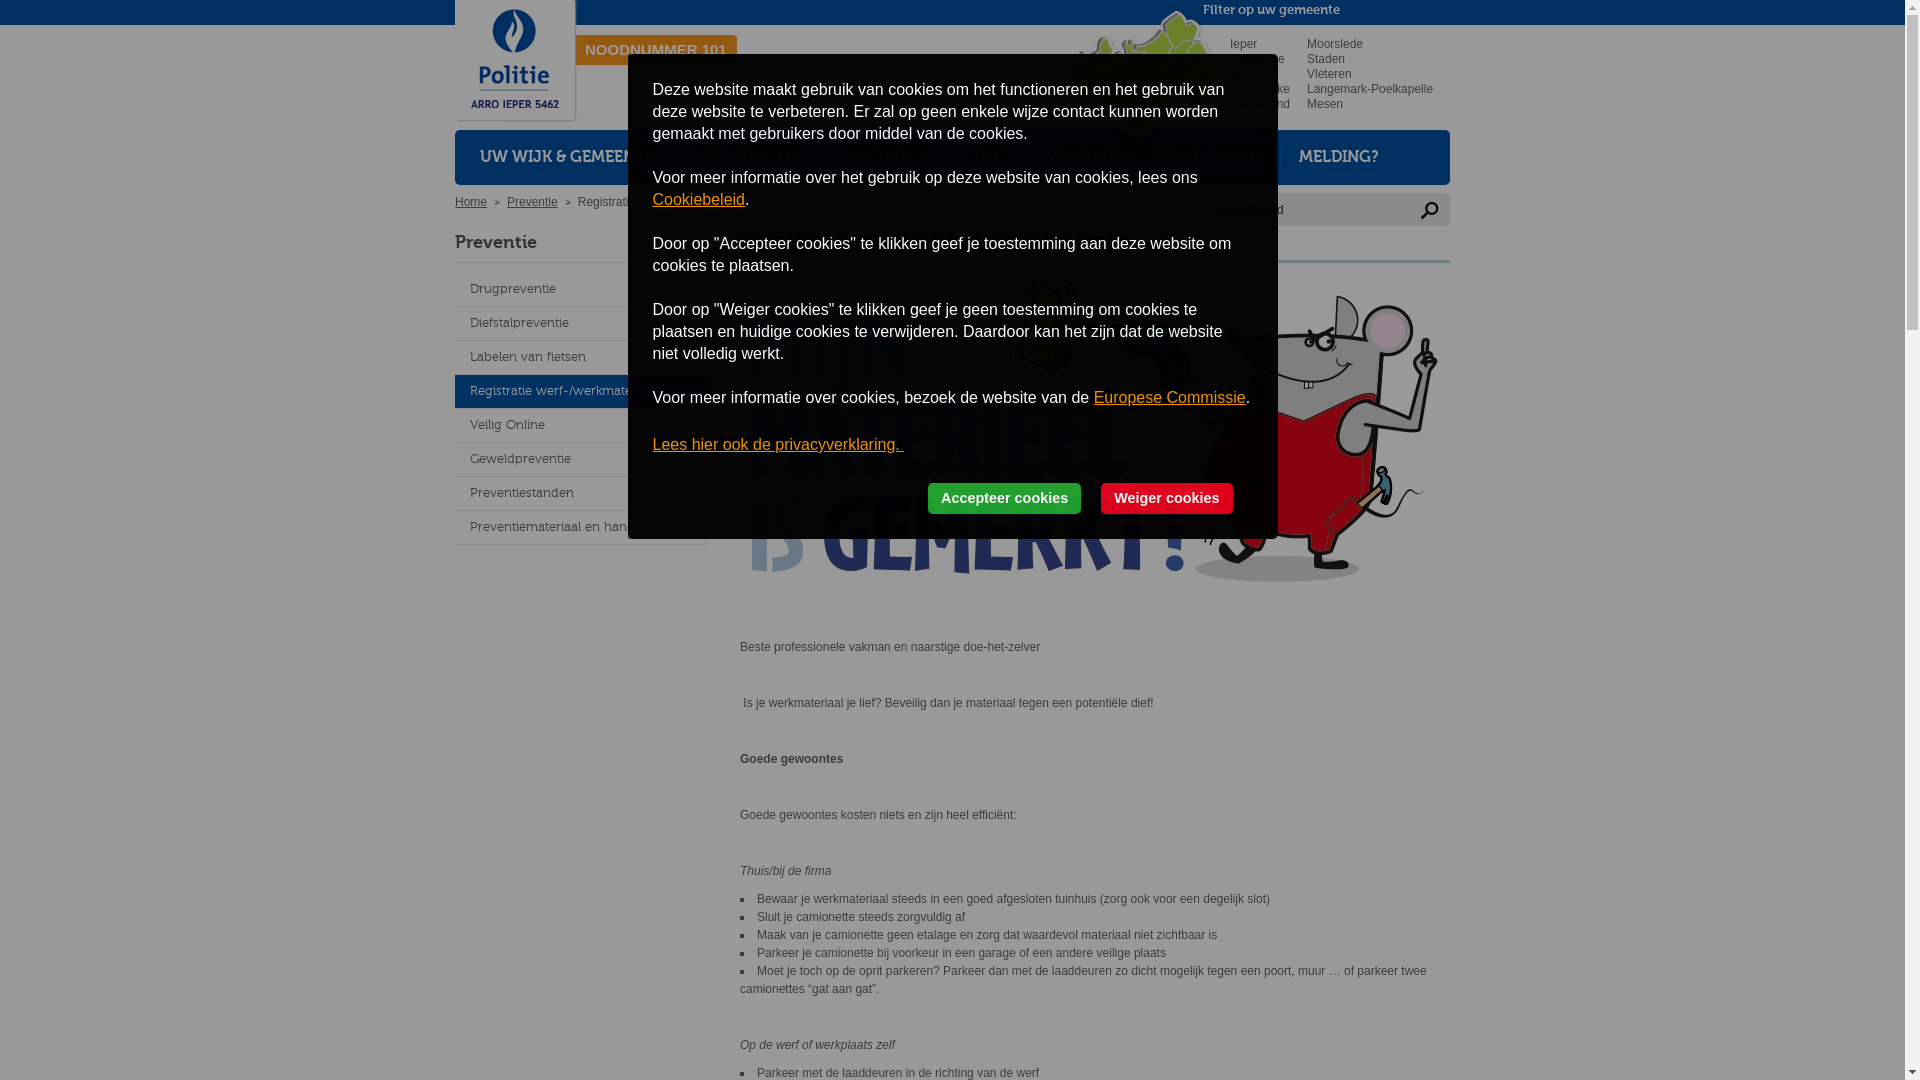 This screenshot has height=1080, width=1920. What do you see at coordinates (1326, 59) in the screenshot?
I see `Staden` at bounding box center [1326, 59].